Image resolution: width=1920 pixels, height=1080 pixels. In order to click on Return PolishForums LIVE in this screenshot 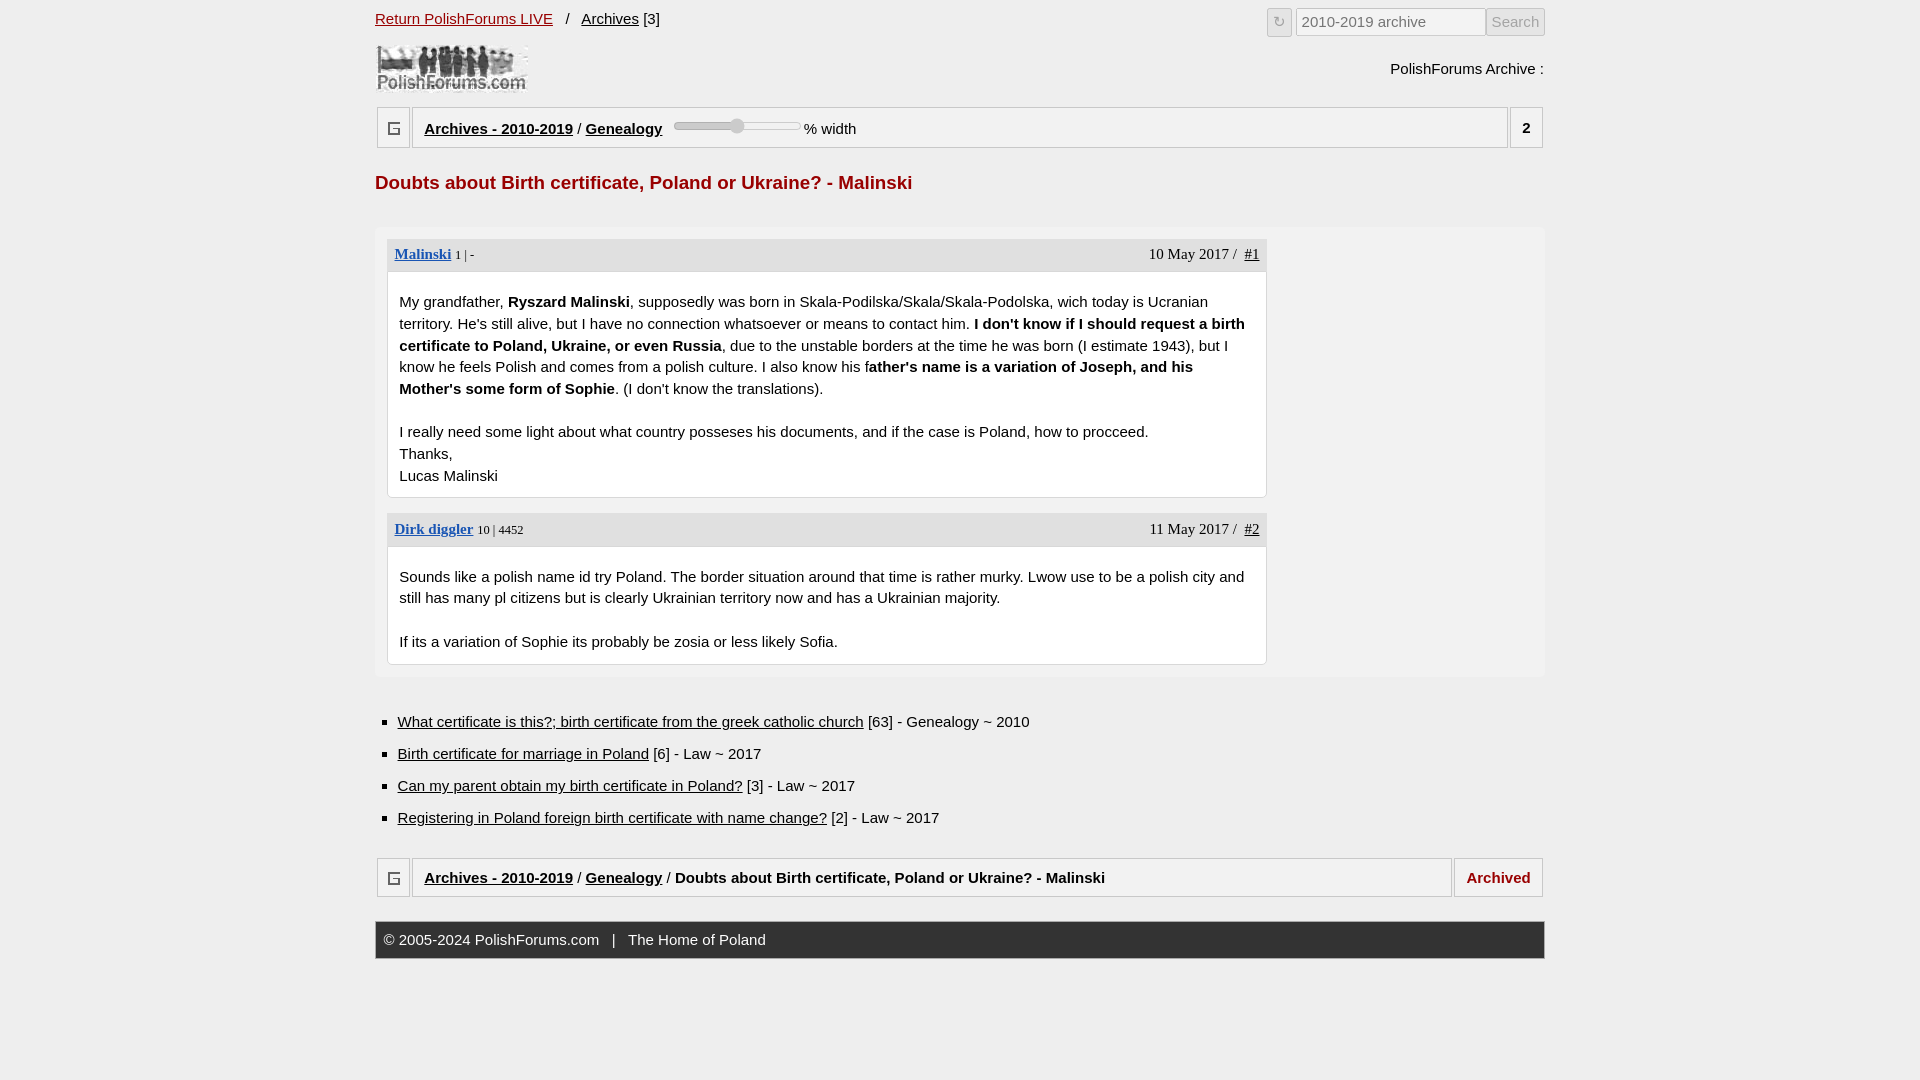, I will do `click(610, 18)`.